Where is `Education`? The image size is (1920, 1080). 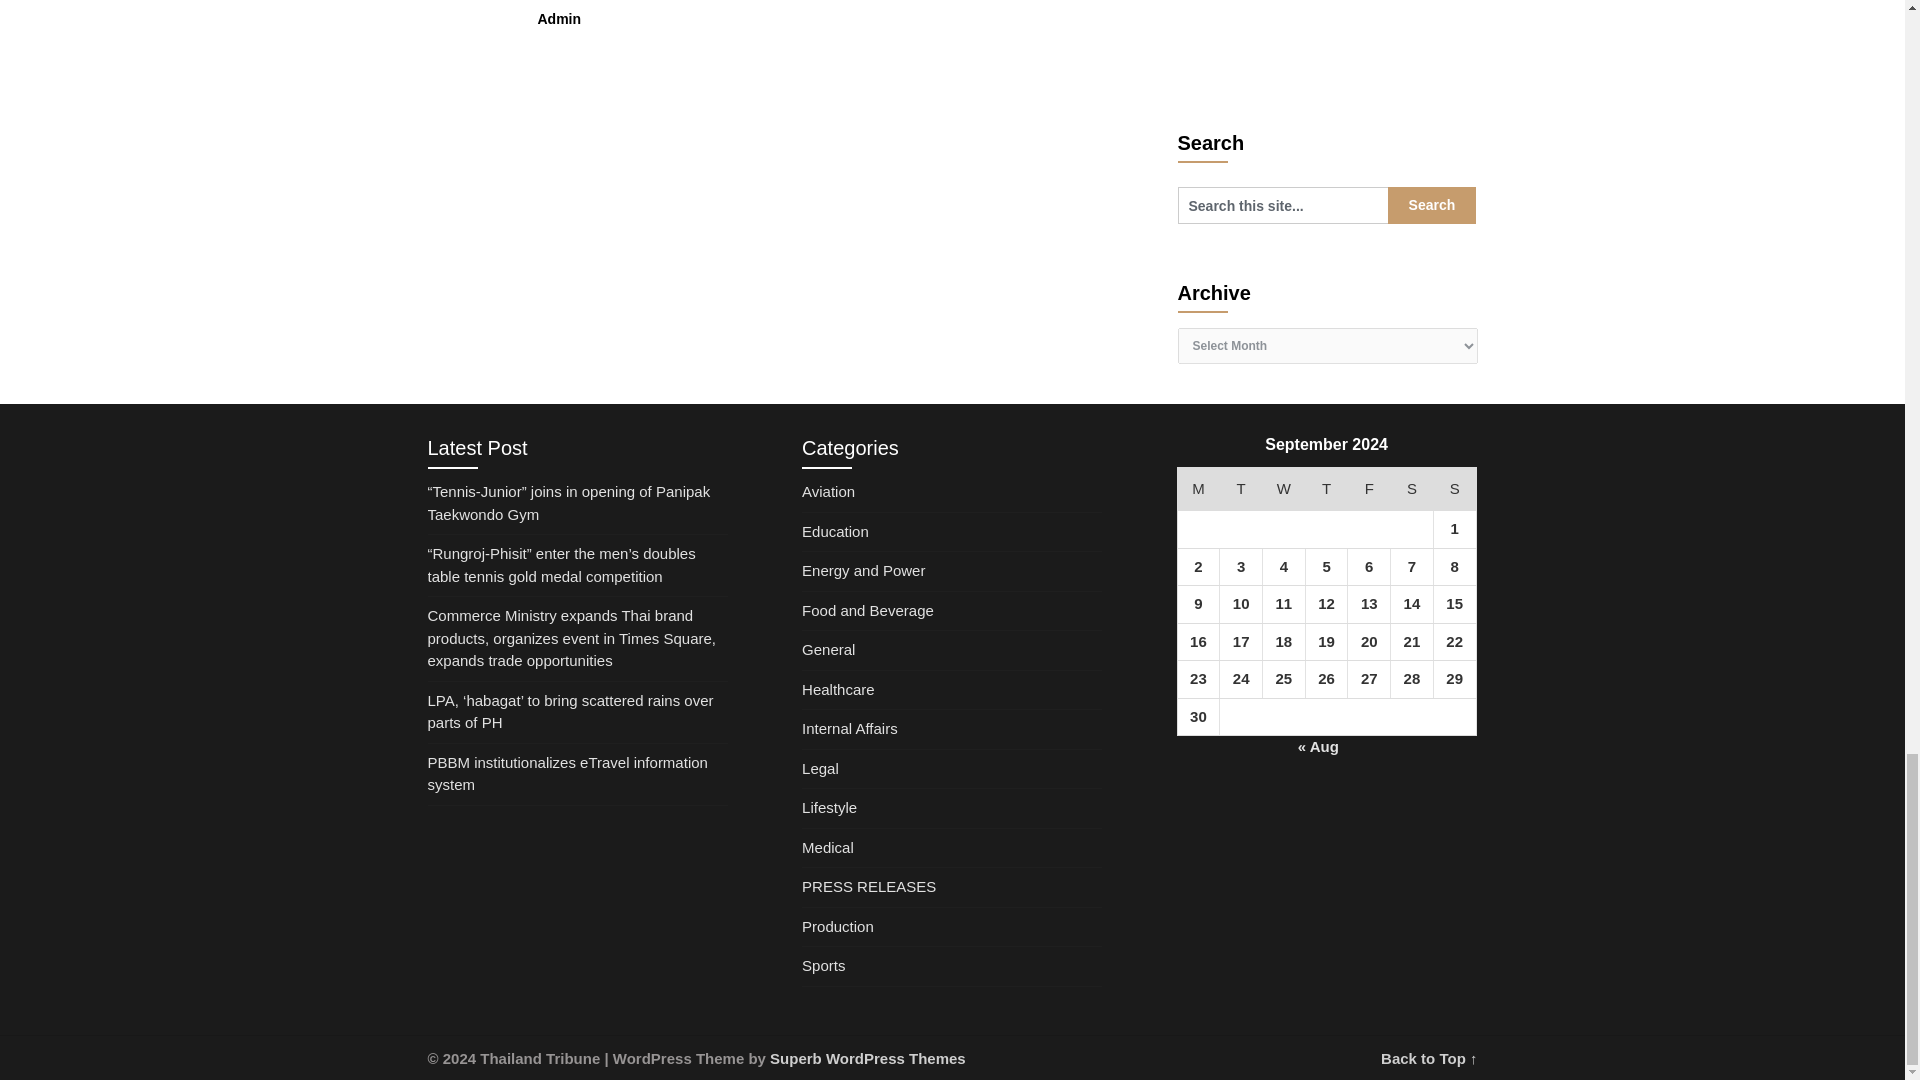
Education is located at coordinates (836, 531).